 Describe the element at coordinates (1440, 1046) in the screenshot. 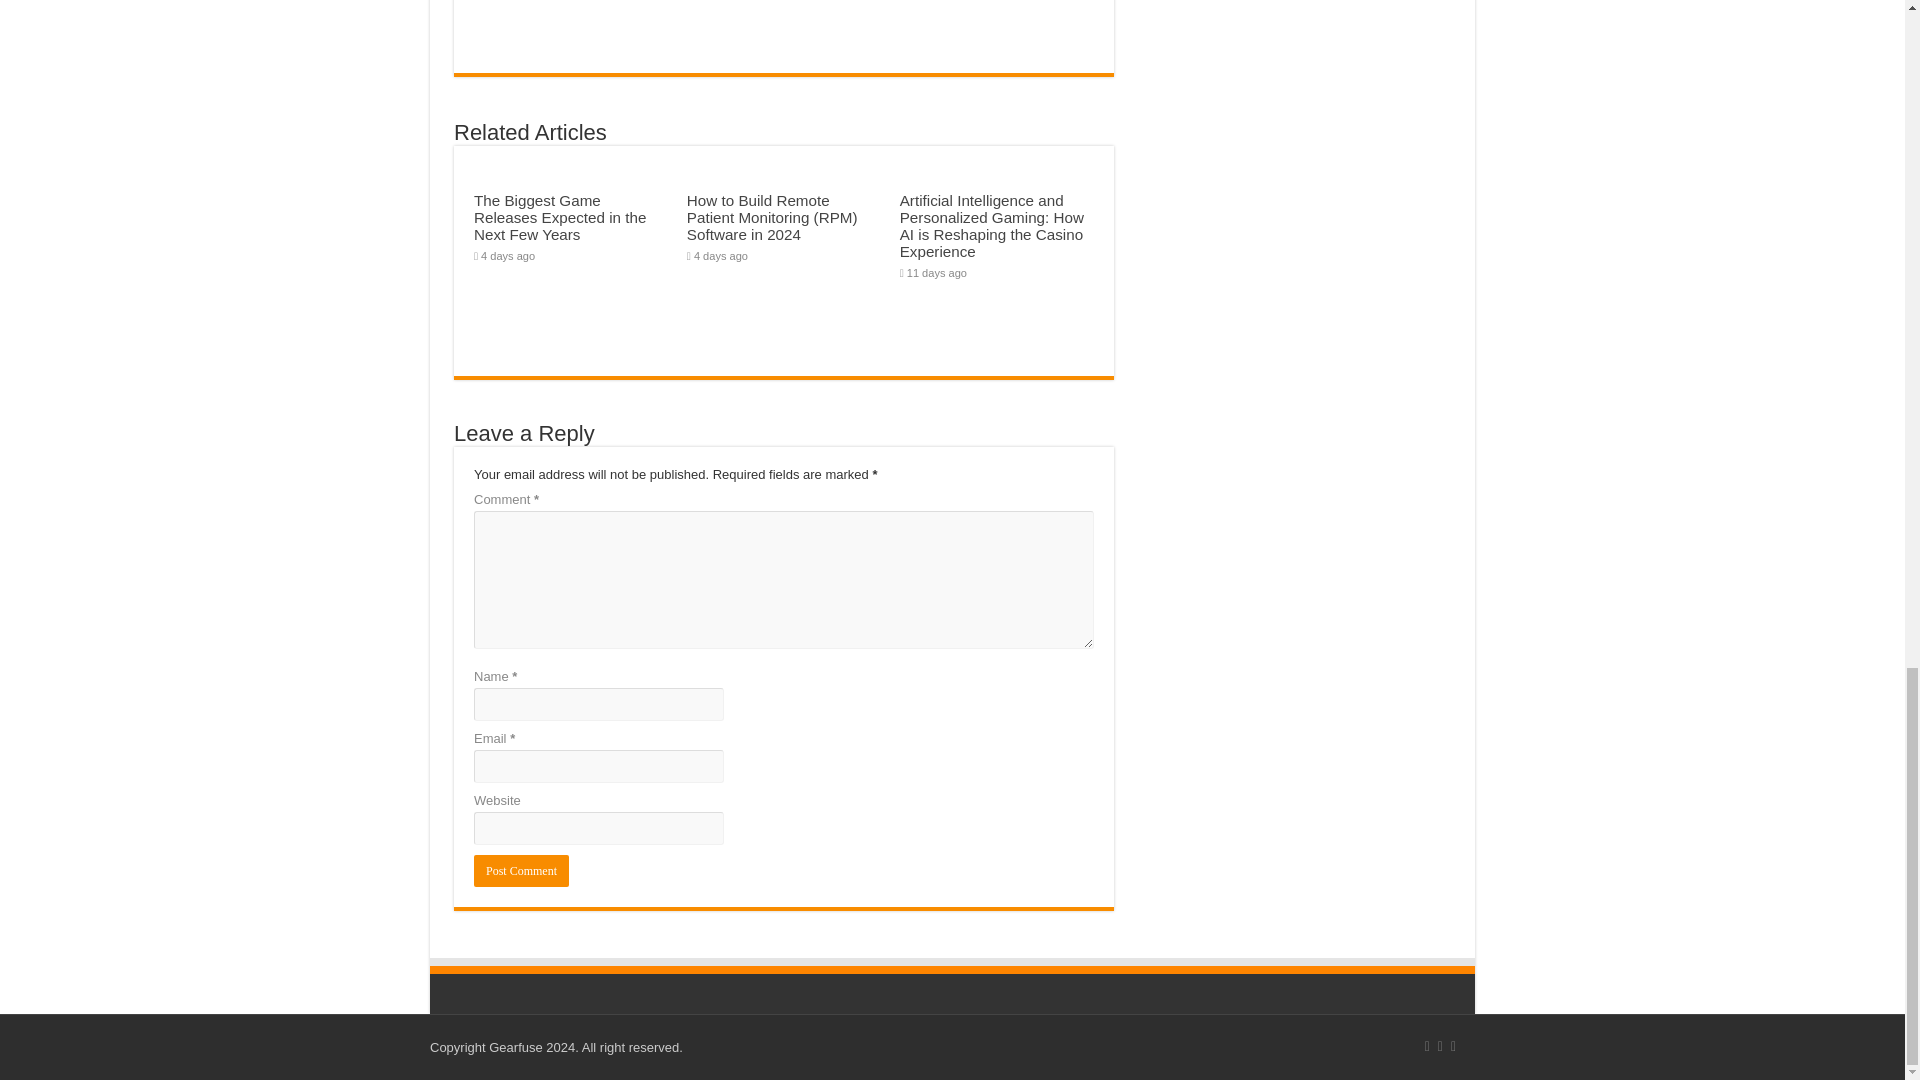

I see `Facebook` at that location.